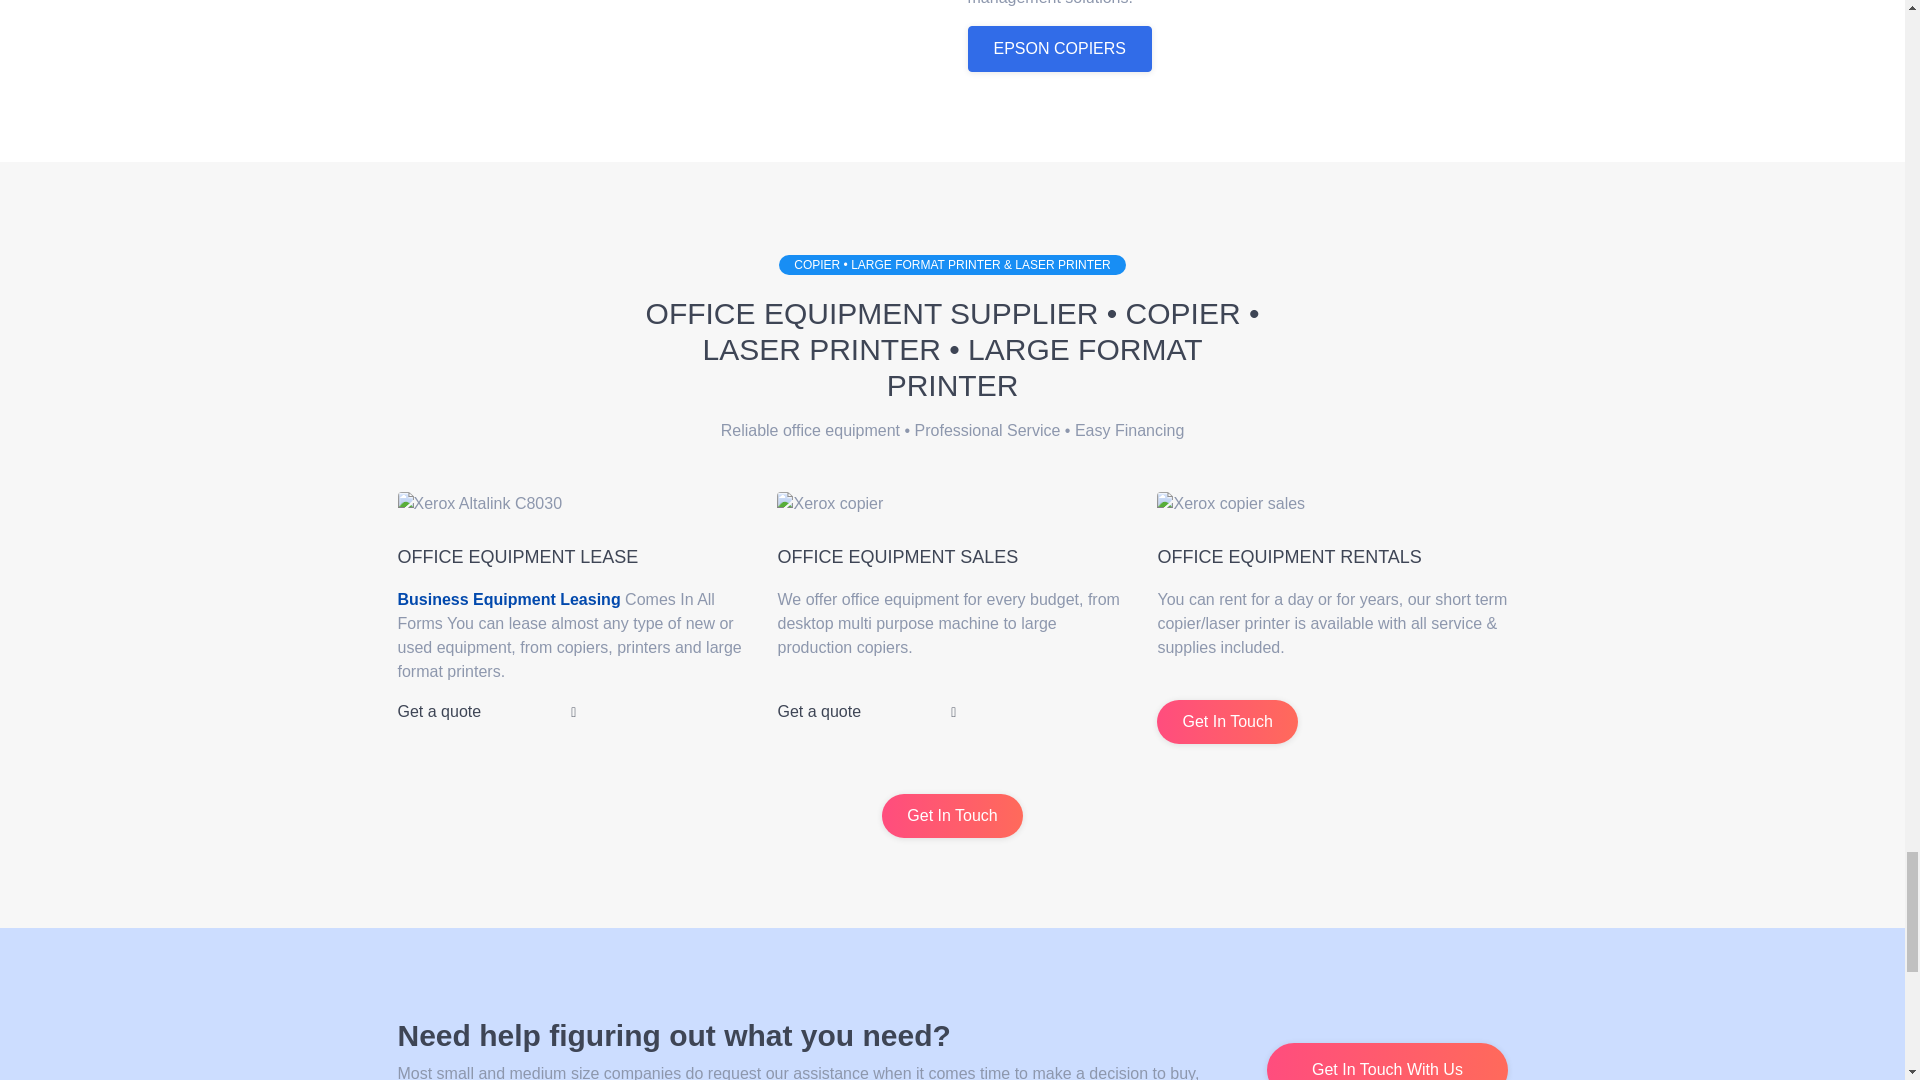 Image resolution: width=1920 pixels, height=1080 pixels. Describe the element at coordinates (487, 712) in the screenshot. I see `Get a quote                 ` at that location.